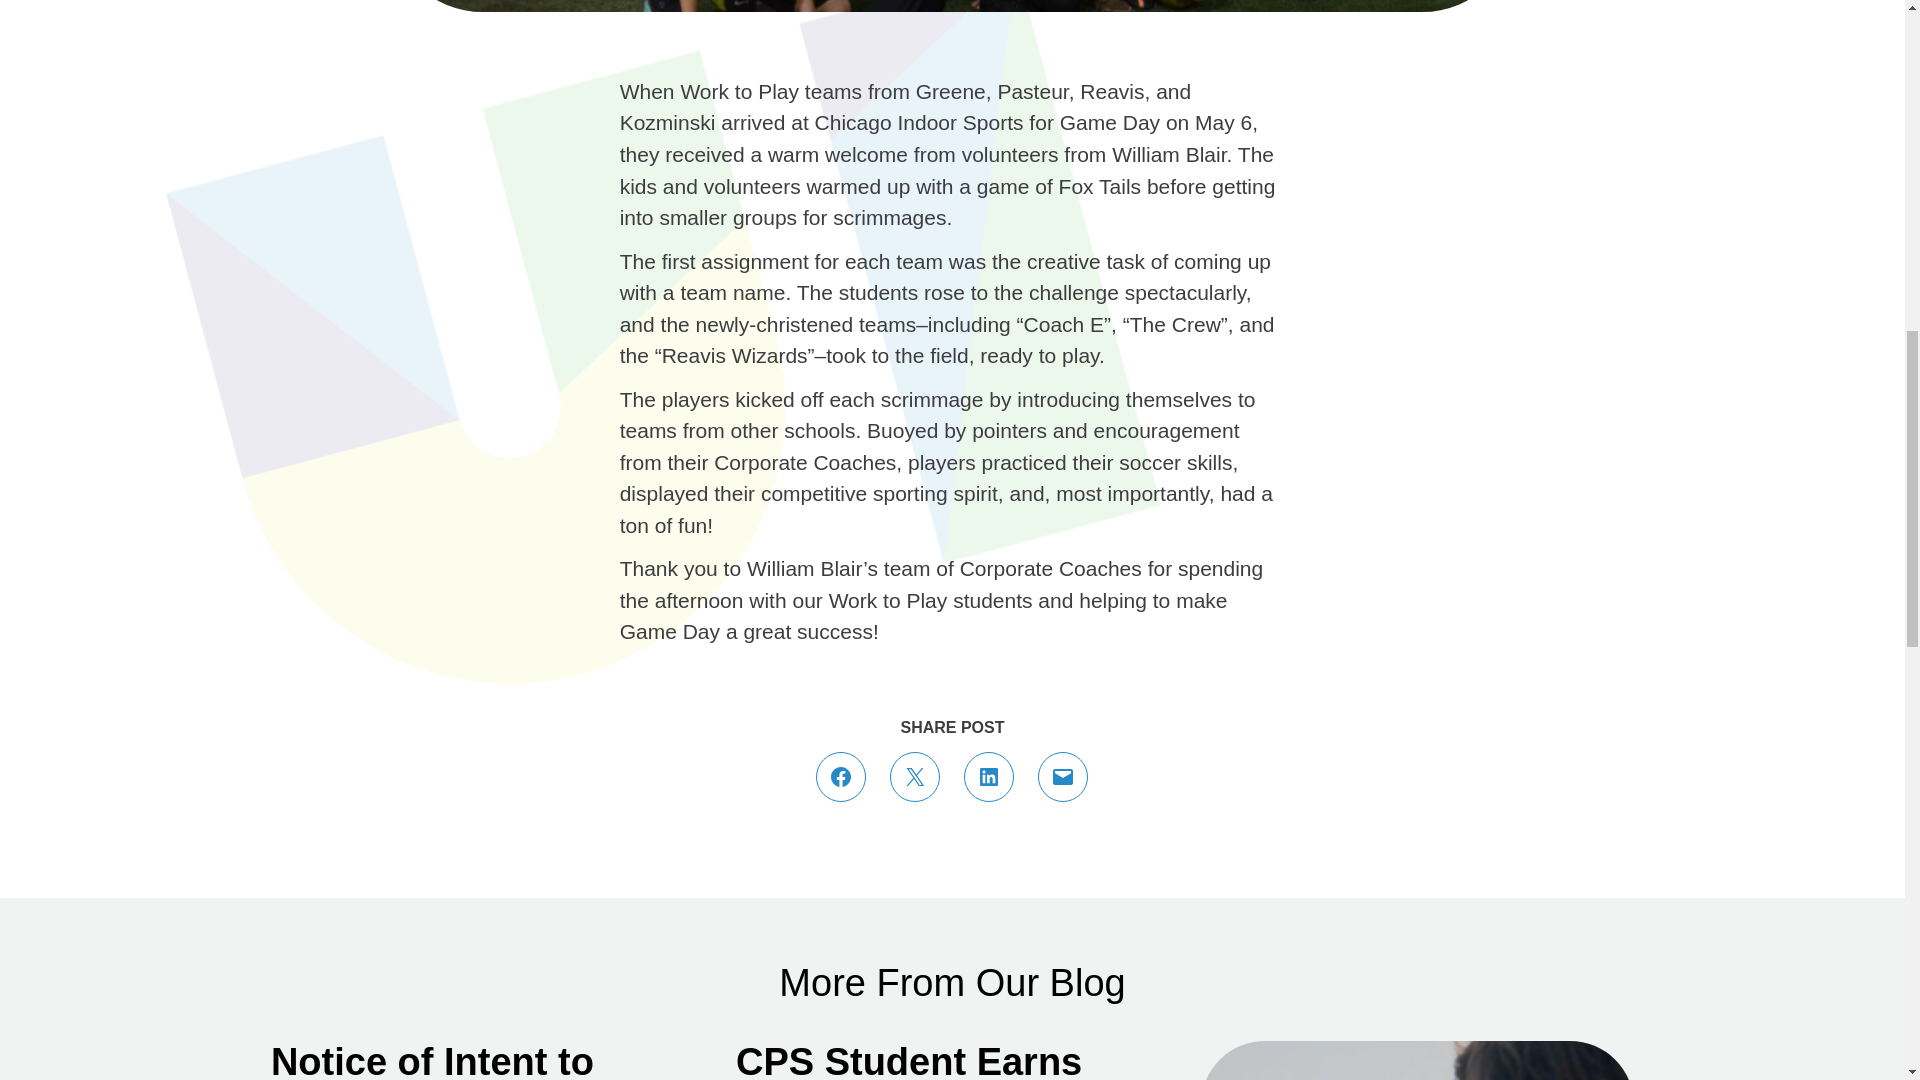 The height and width of the screenshot is (1080, 1920). Describe the element at coordinates (840, 776) in the screenshot. I see `share post on facebook` at that location.